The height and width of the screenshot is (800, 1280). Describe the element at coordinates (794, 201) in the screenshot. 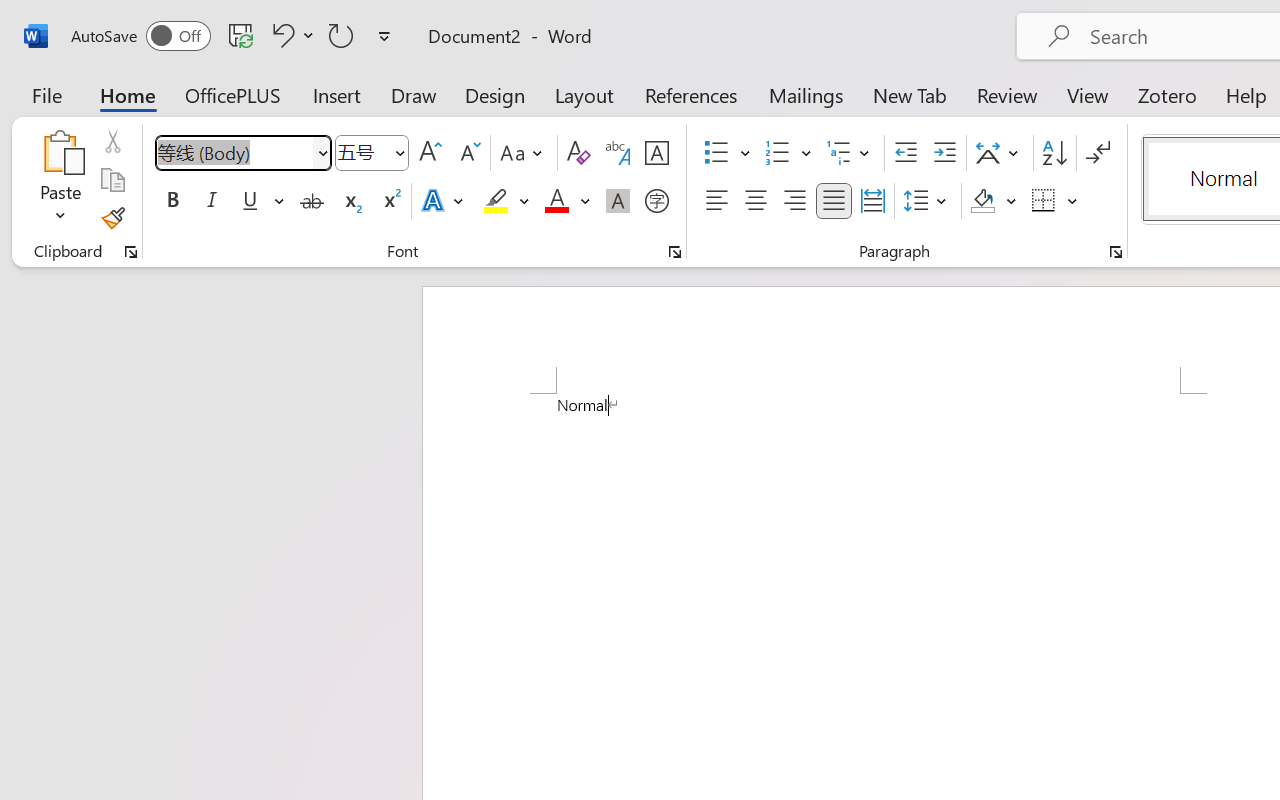

I see `Align Right` at that location.